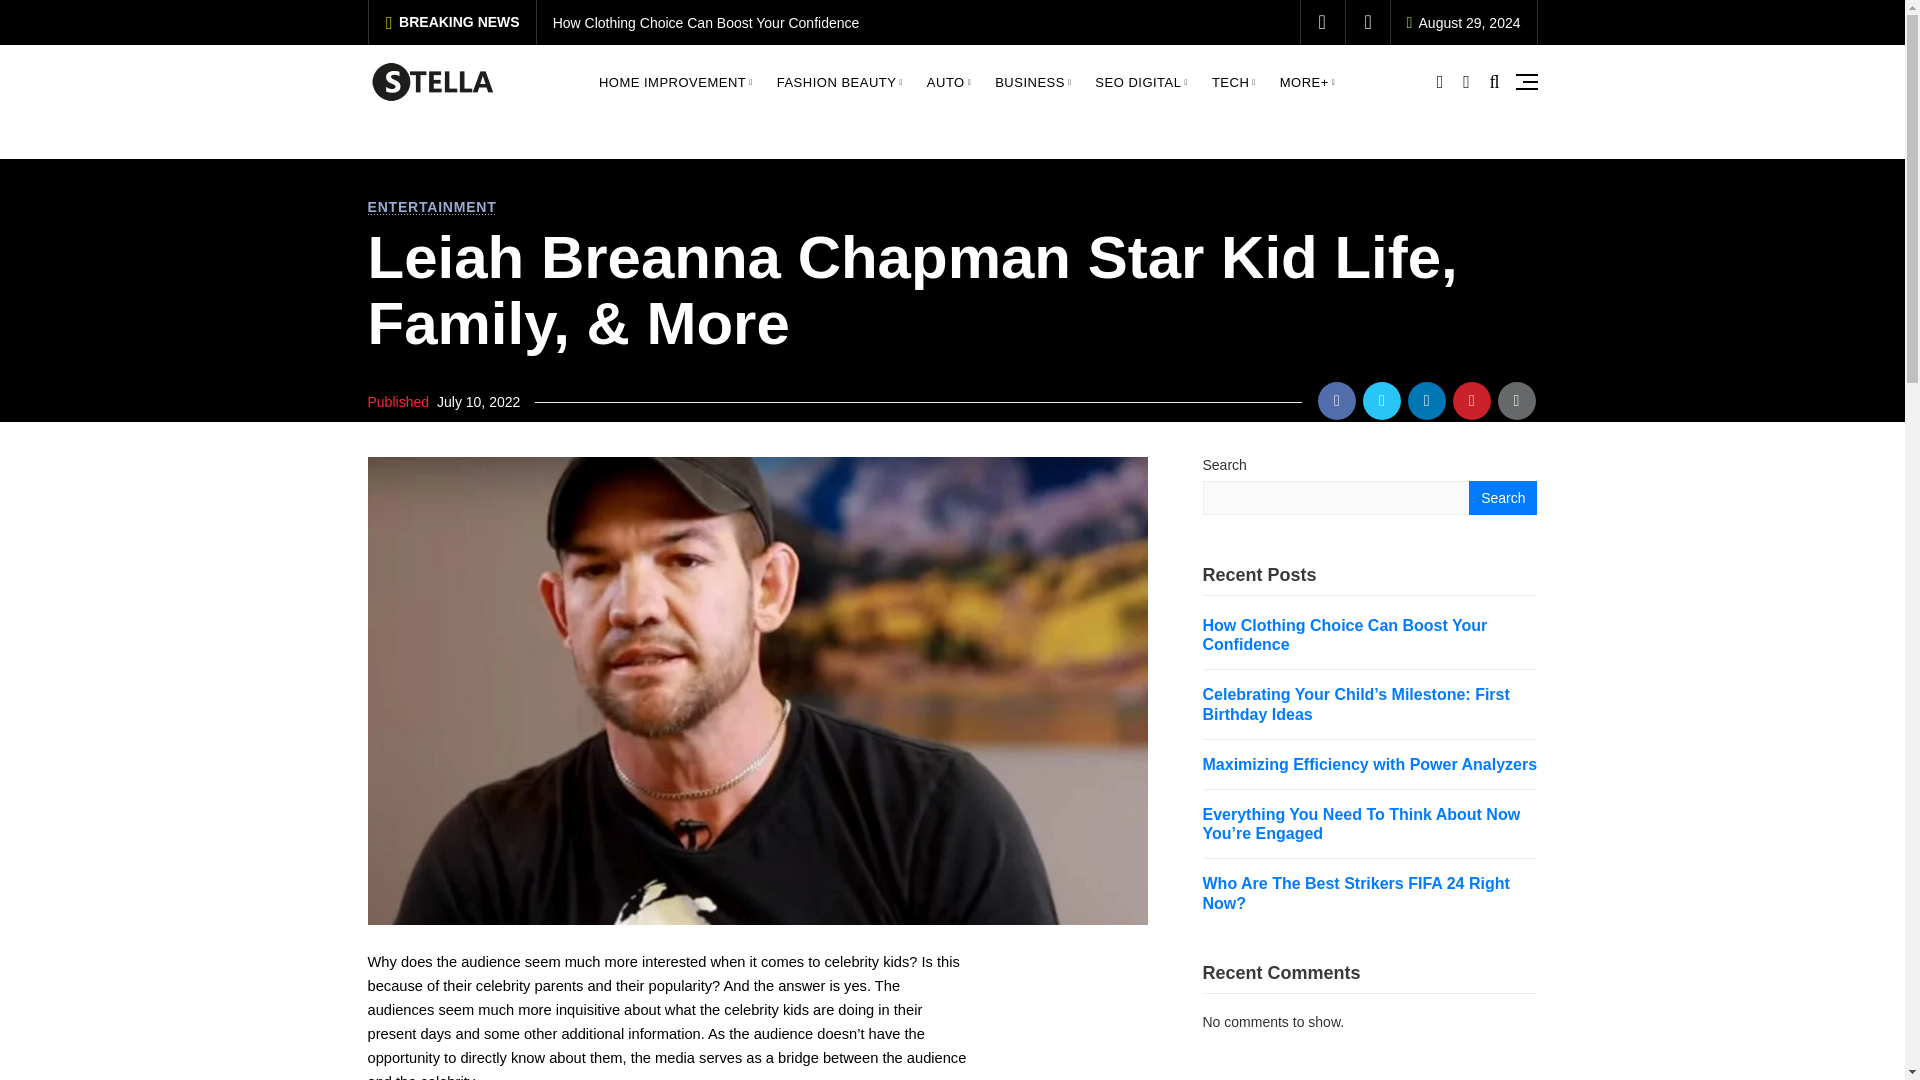  What do you see at coordinates (840, 82) in the screenshot?
I see `FASHION BEAUTY` at bounding box center [840, 82].